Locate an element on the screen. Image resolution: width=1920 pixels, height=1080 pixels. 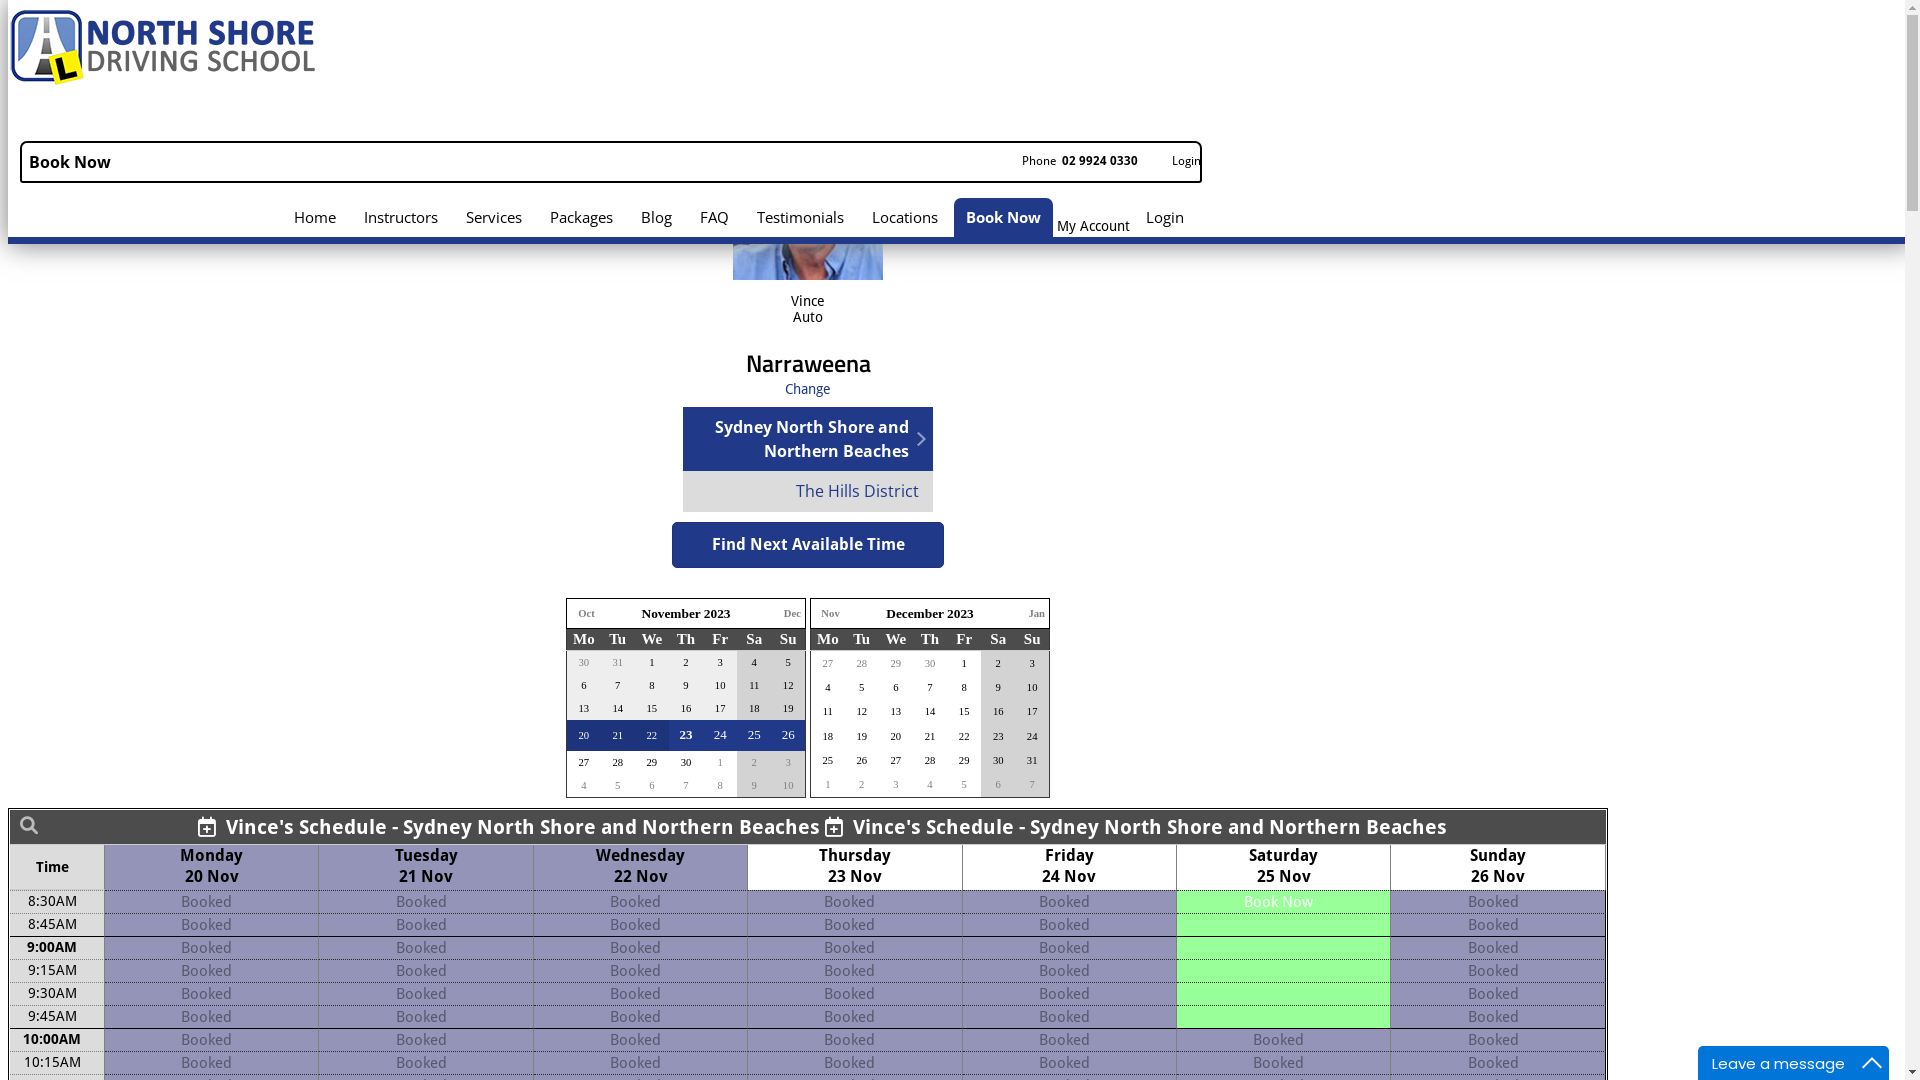
24 is located at coordinates (720, 734).